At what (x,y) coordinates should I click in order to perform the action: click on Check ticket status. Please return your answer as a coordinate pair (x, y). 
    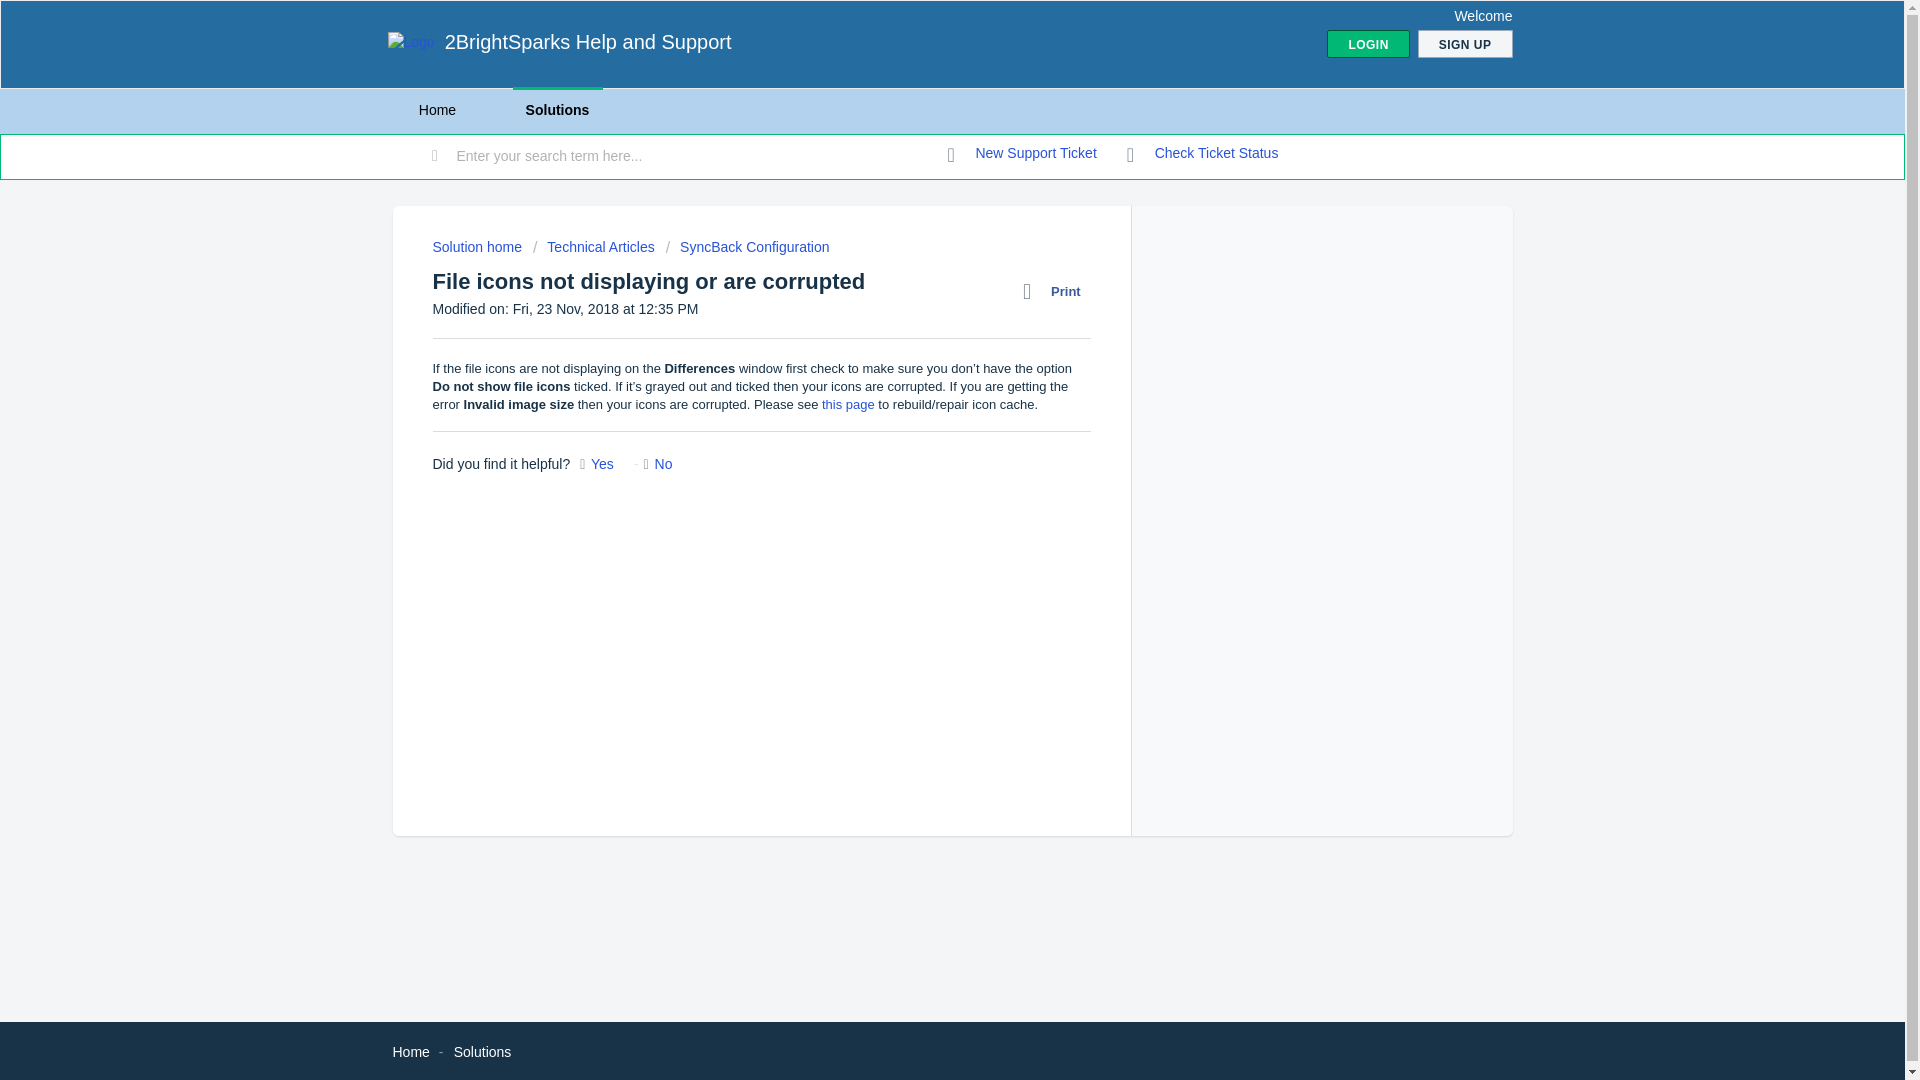
    Looking at the image, I should click on (1202, 154).